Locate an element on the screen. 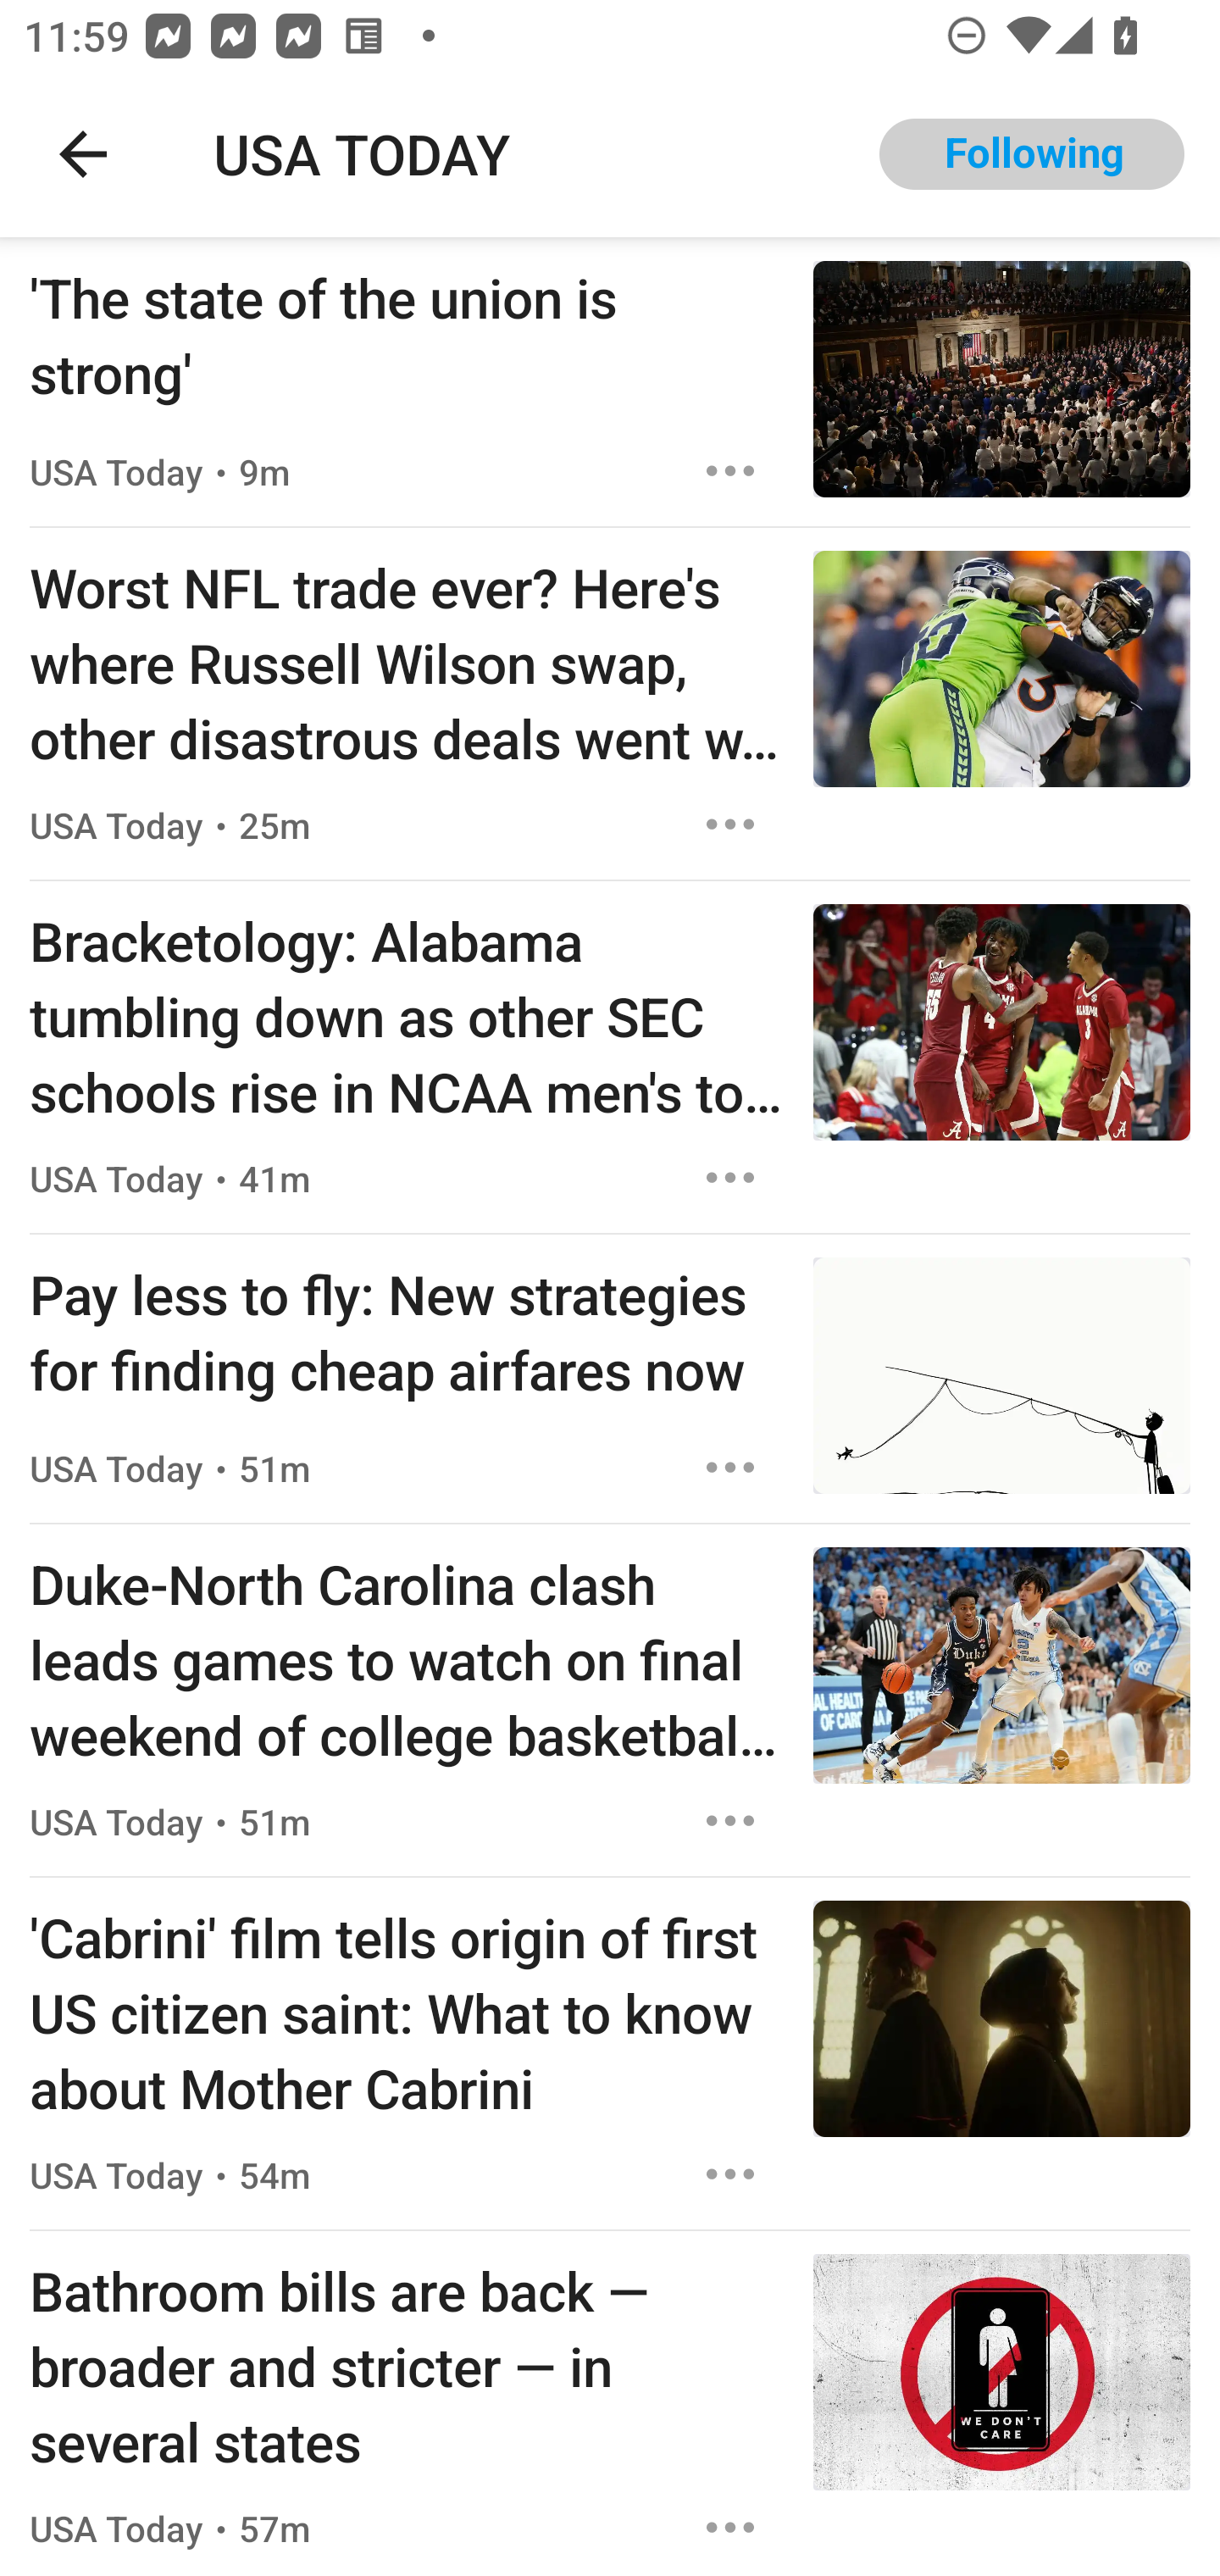  Options is located at coordinates (730, 1468).